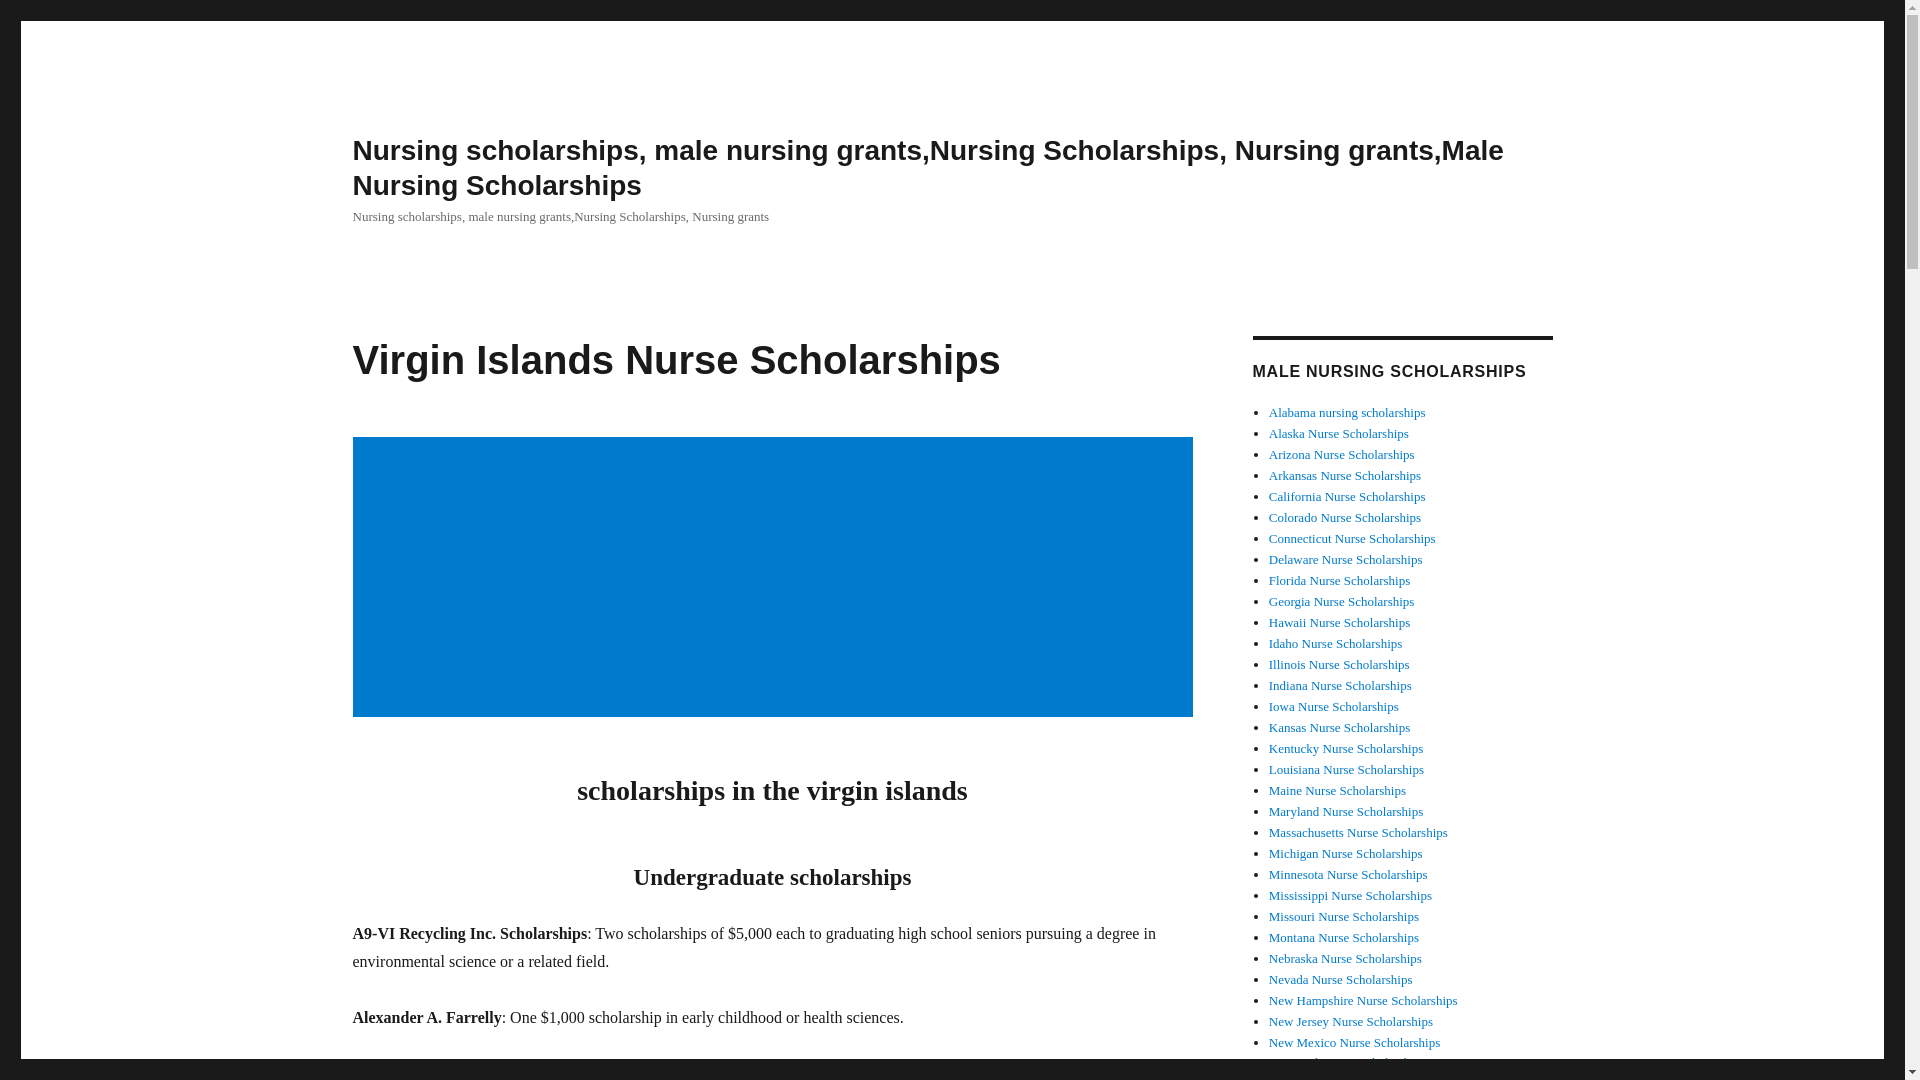 Image resolution: width=1920 pixels, height=1080 pixels. What do you see at coordinates (1339, 664) in the screenshot?
I see `Illinois Nurse Scholarships` at bounding box center [1339, 664].